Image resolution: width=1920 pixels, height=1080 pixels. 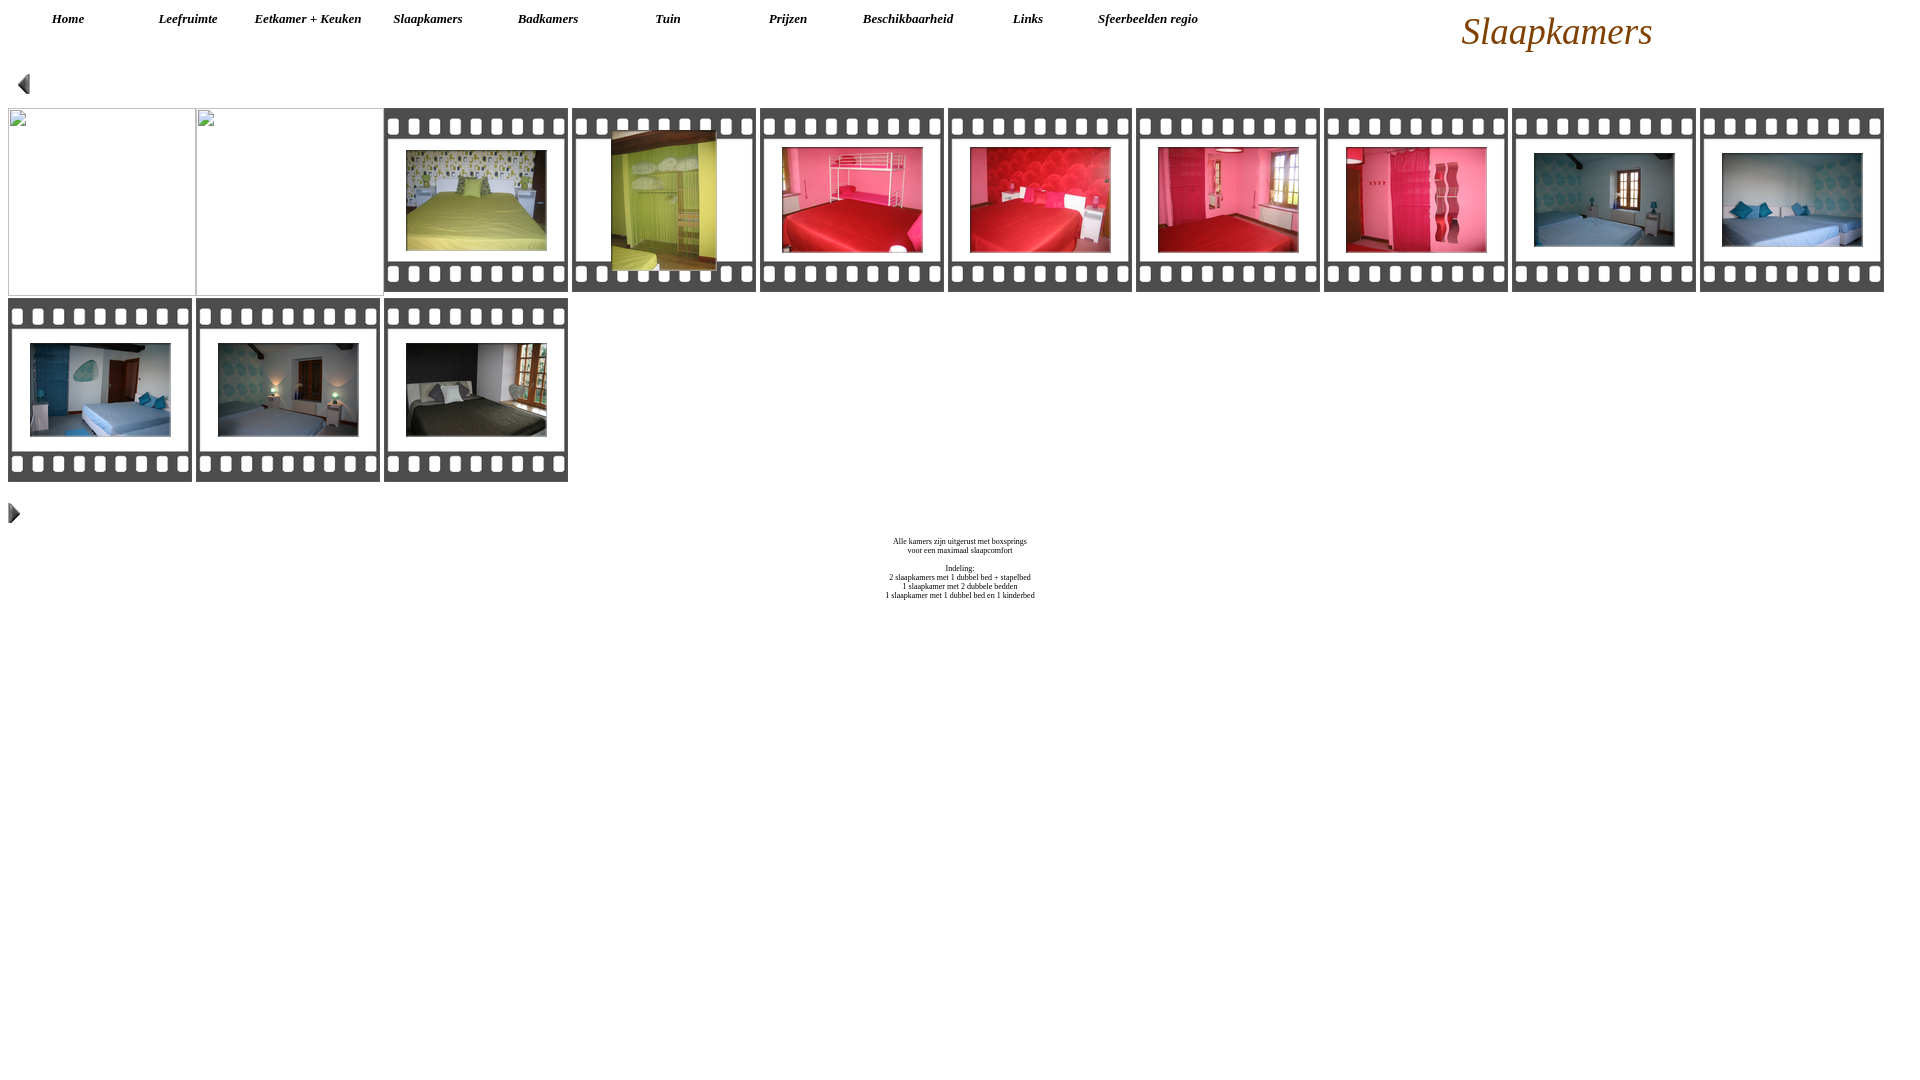 I want to click on Beschikbaarheid, so click(x=908, y=19).